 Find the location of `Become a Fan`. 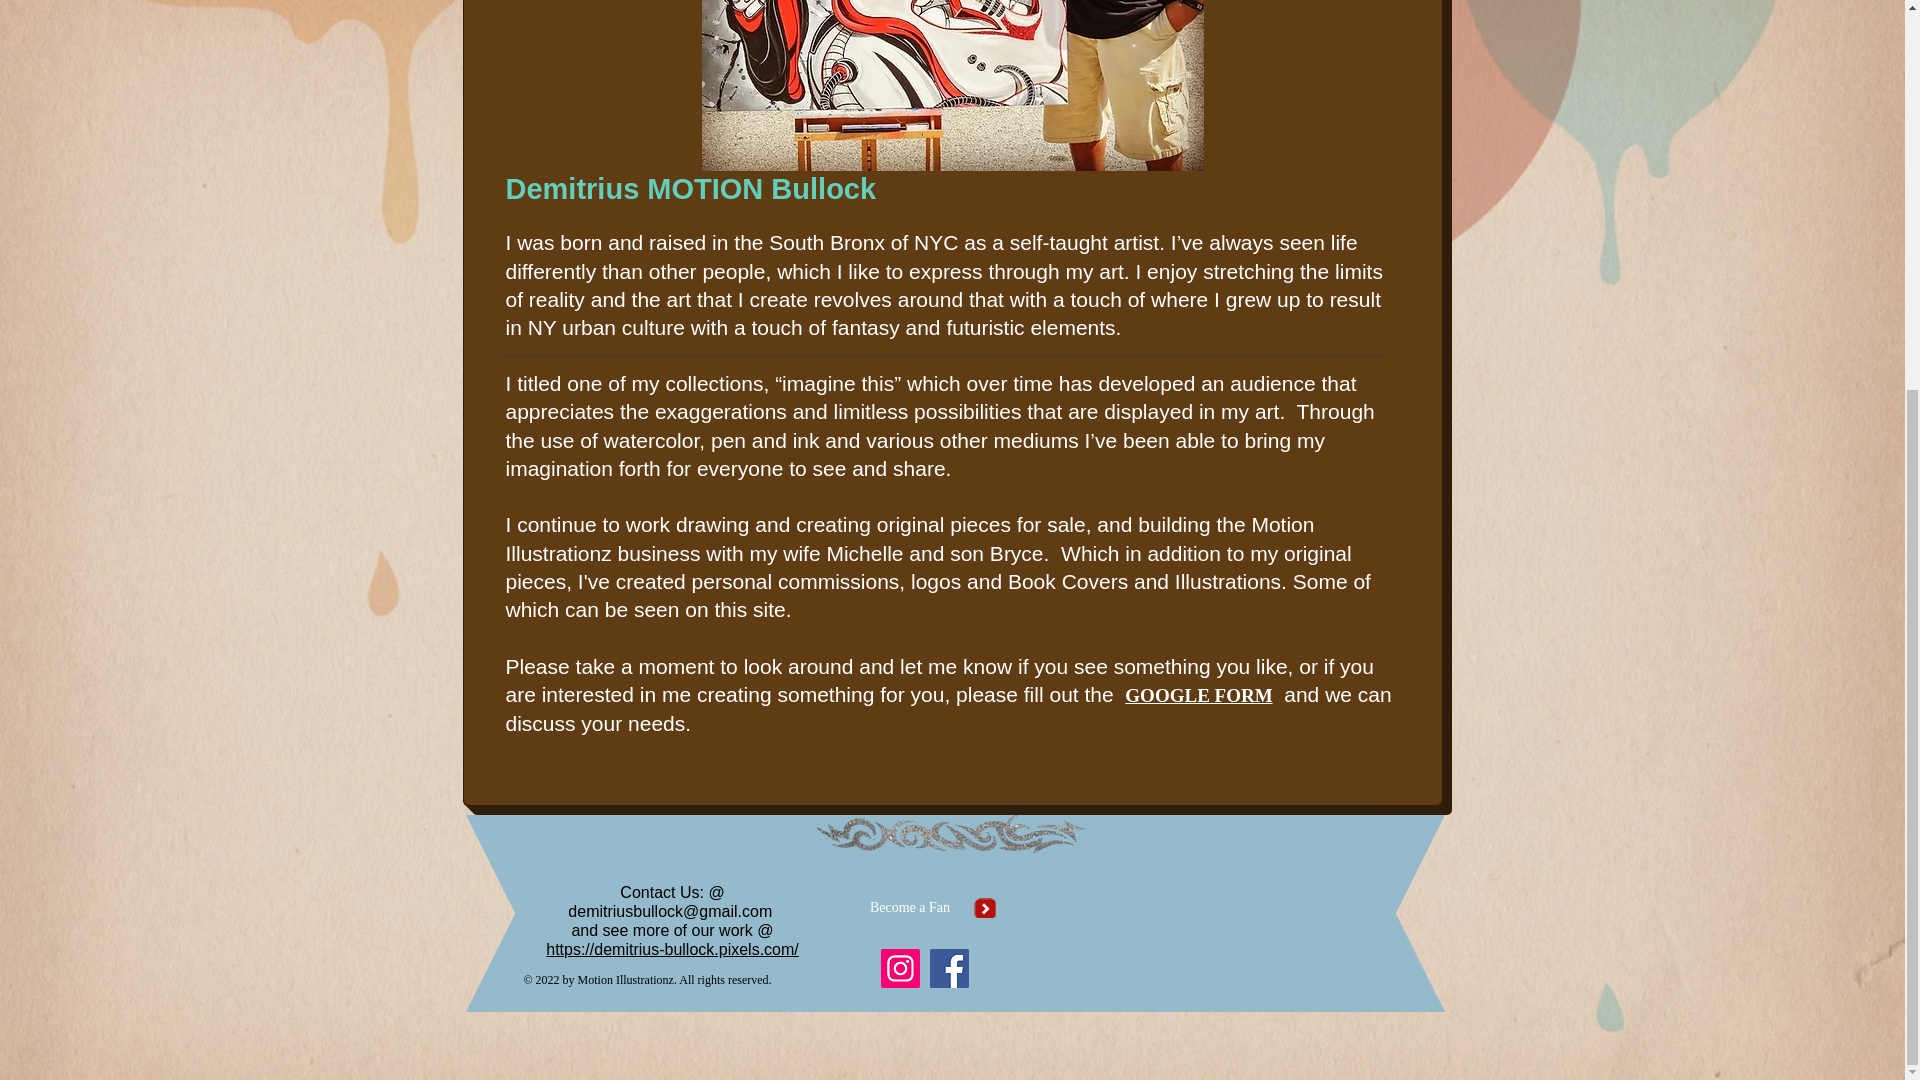

Become a Fan is located at coordinates (910, 907).